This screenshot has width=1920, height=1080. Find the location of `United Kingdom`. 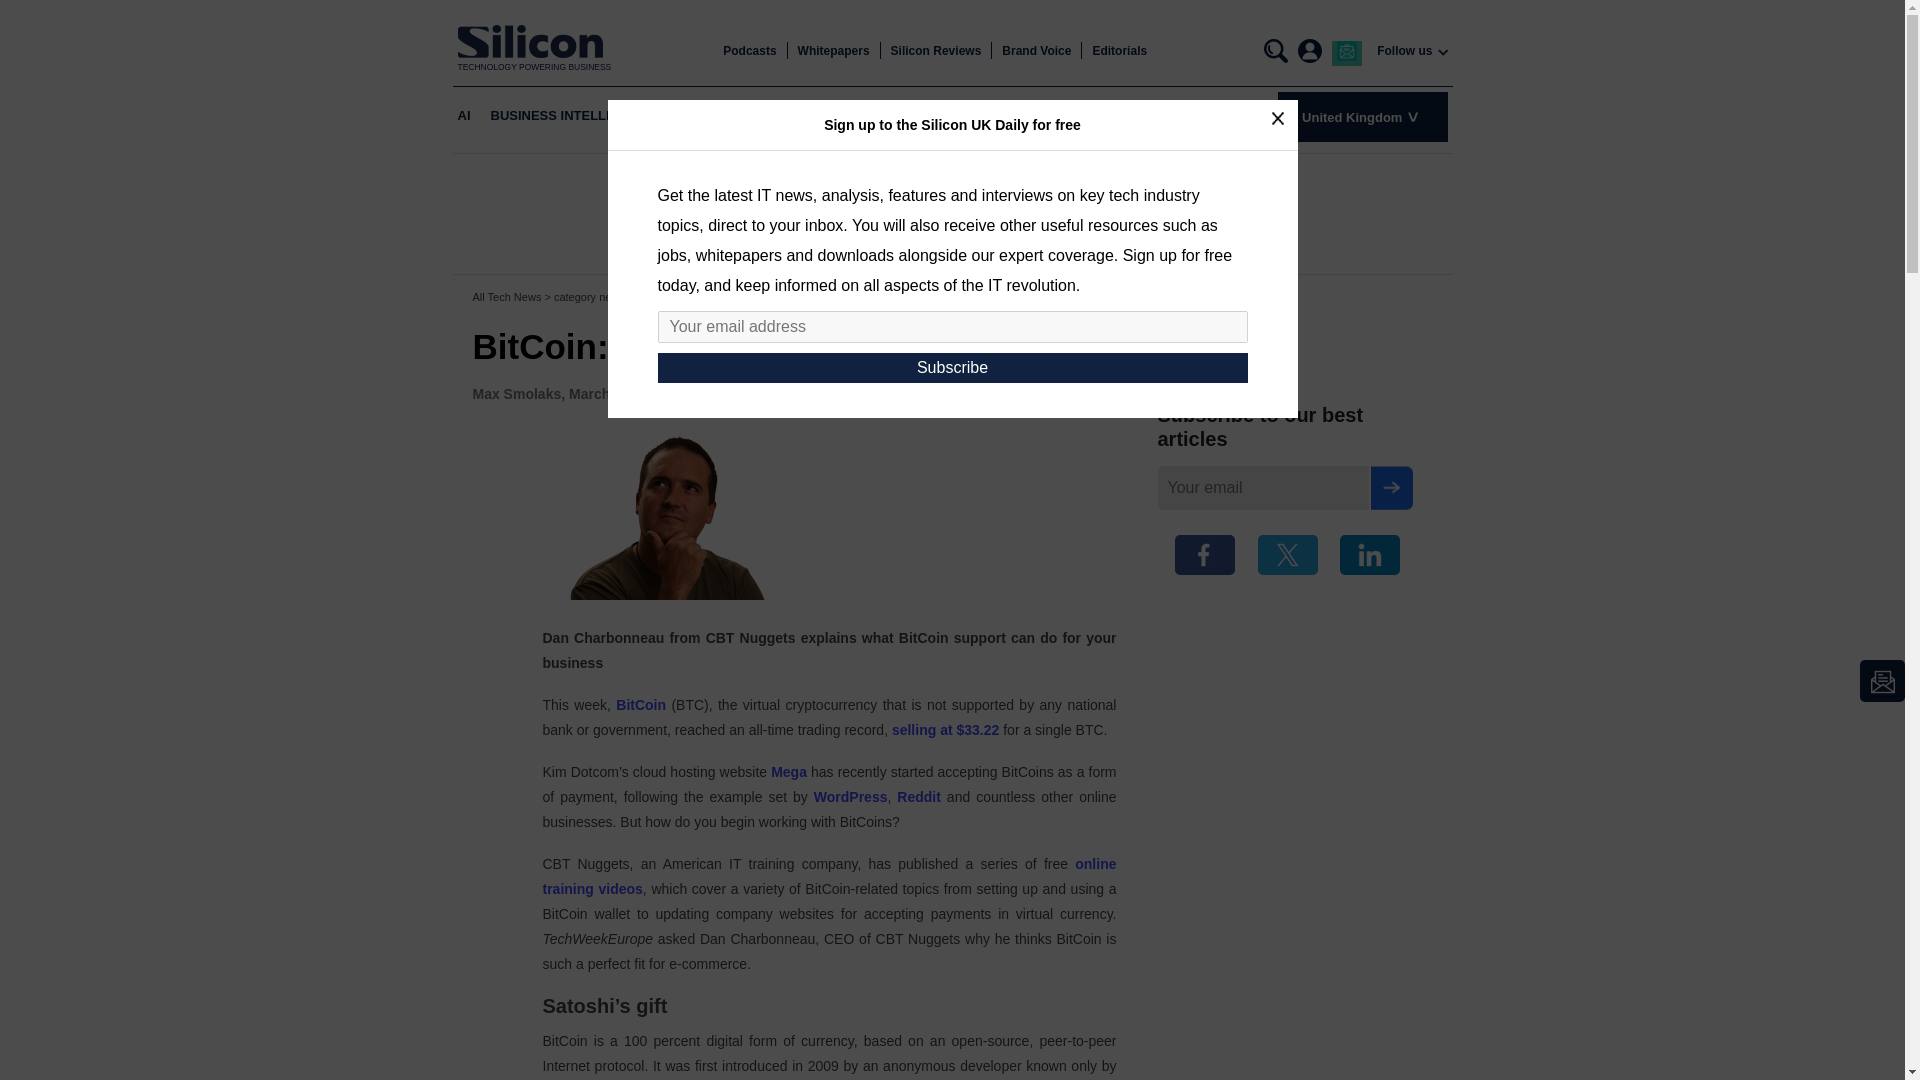

United Kingdom is located at coordinates (1362, 116).